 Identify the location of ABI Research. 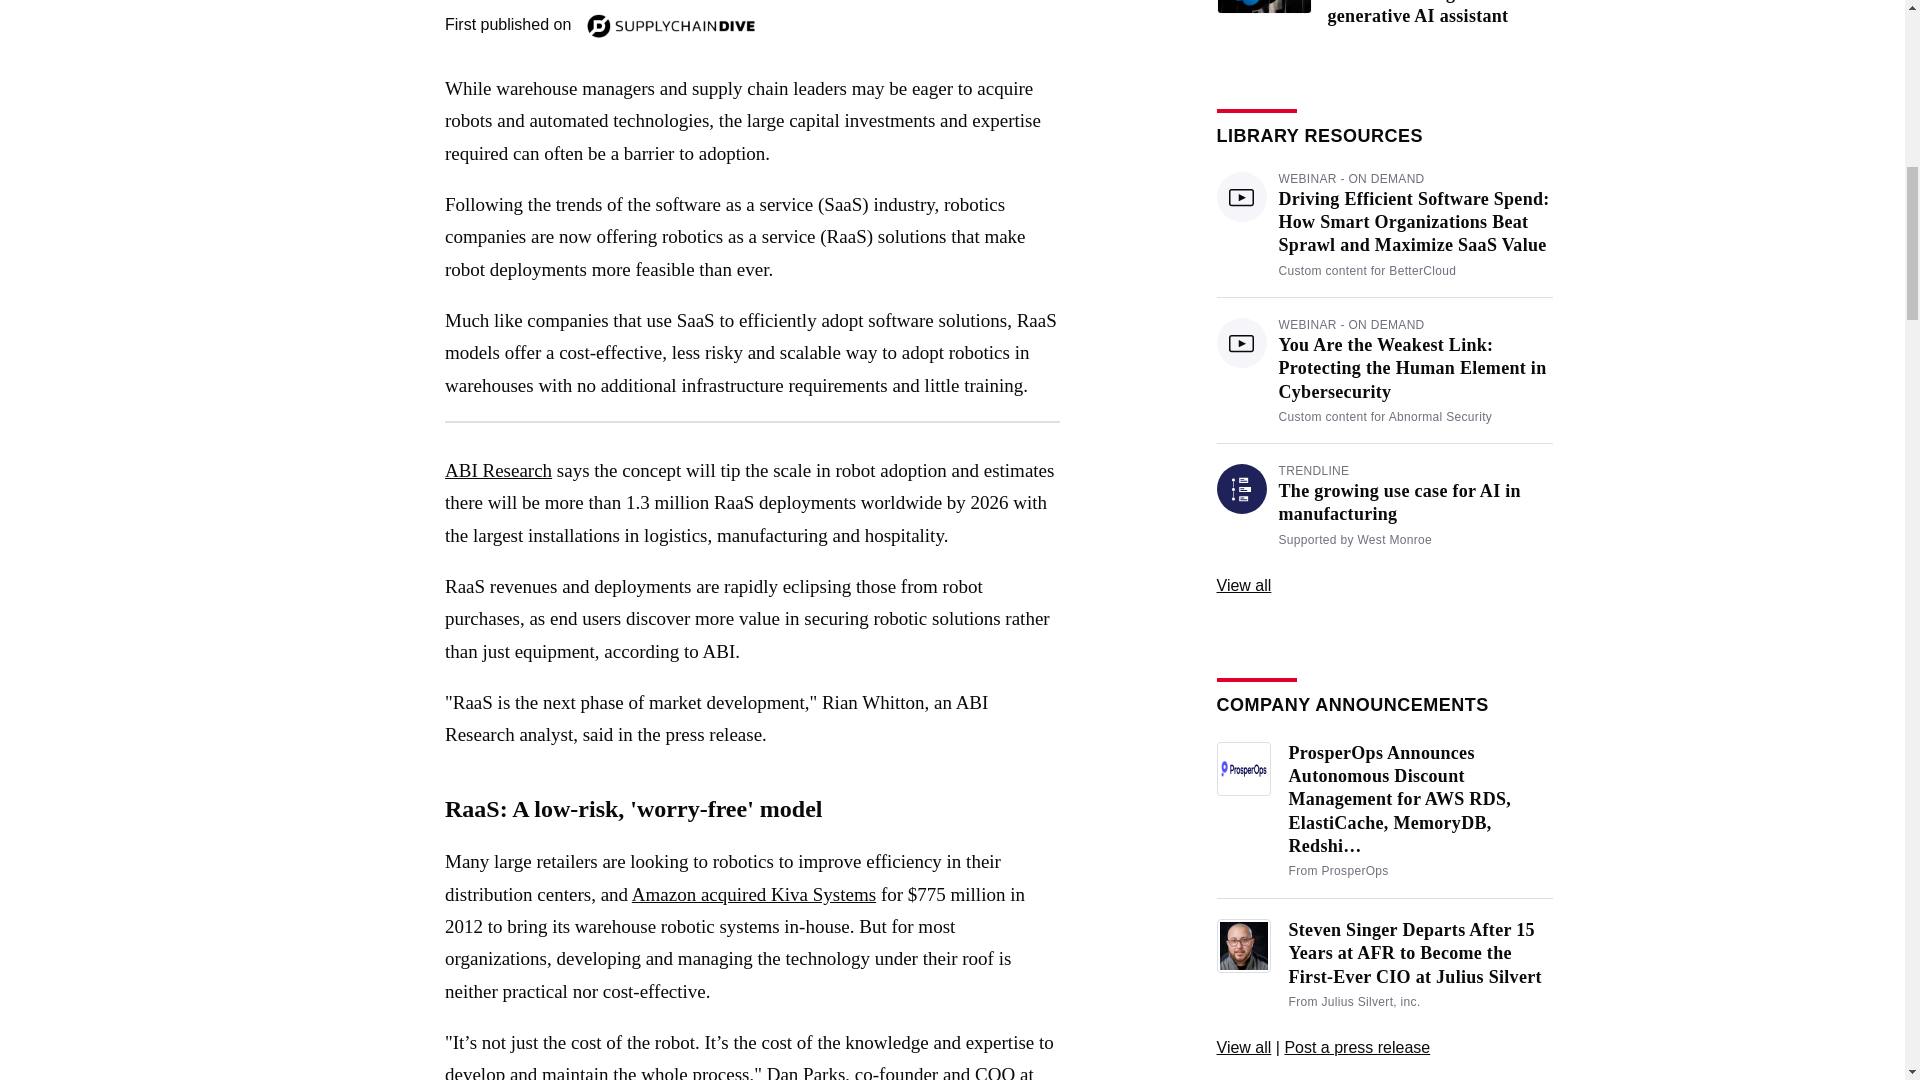
(498, 470).